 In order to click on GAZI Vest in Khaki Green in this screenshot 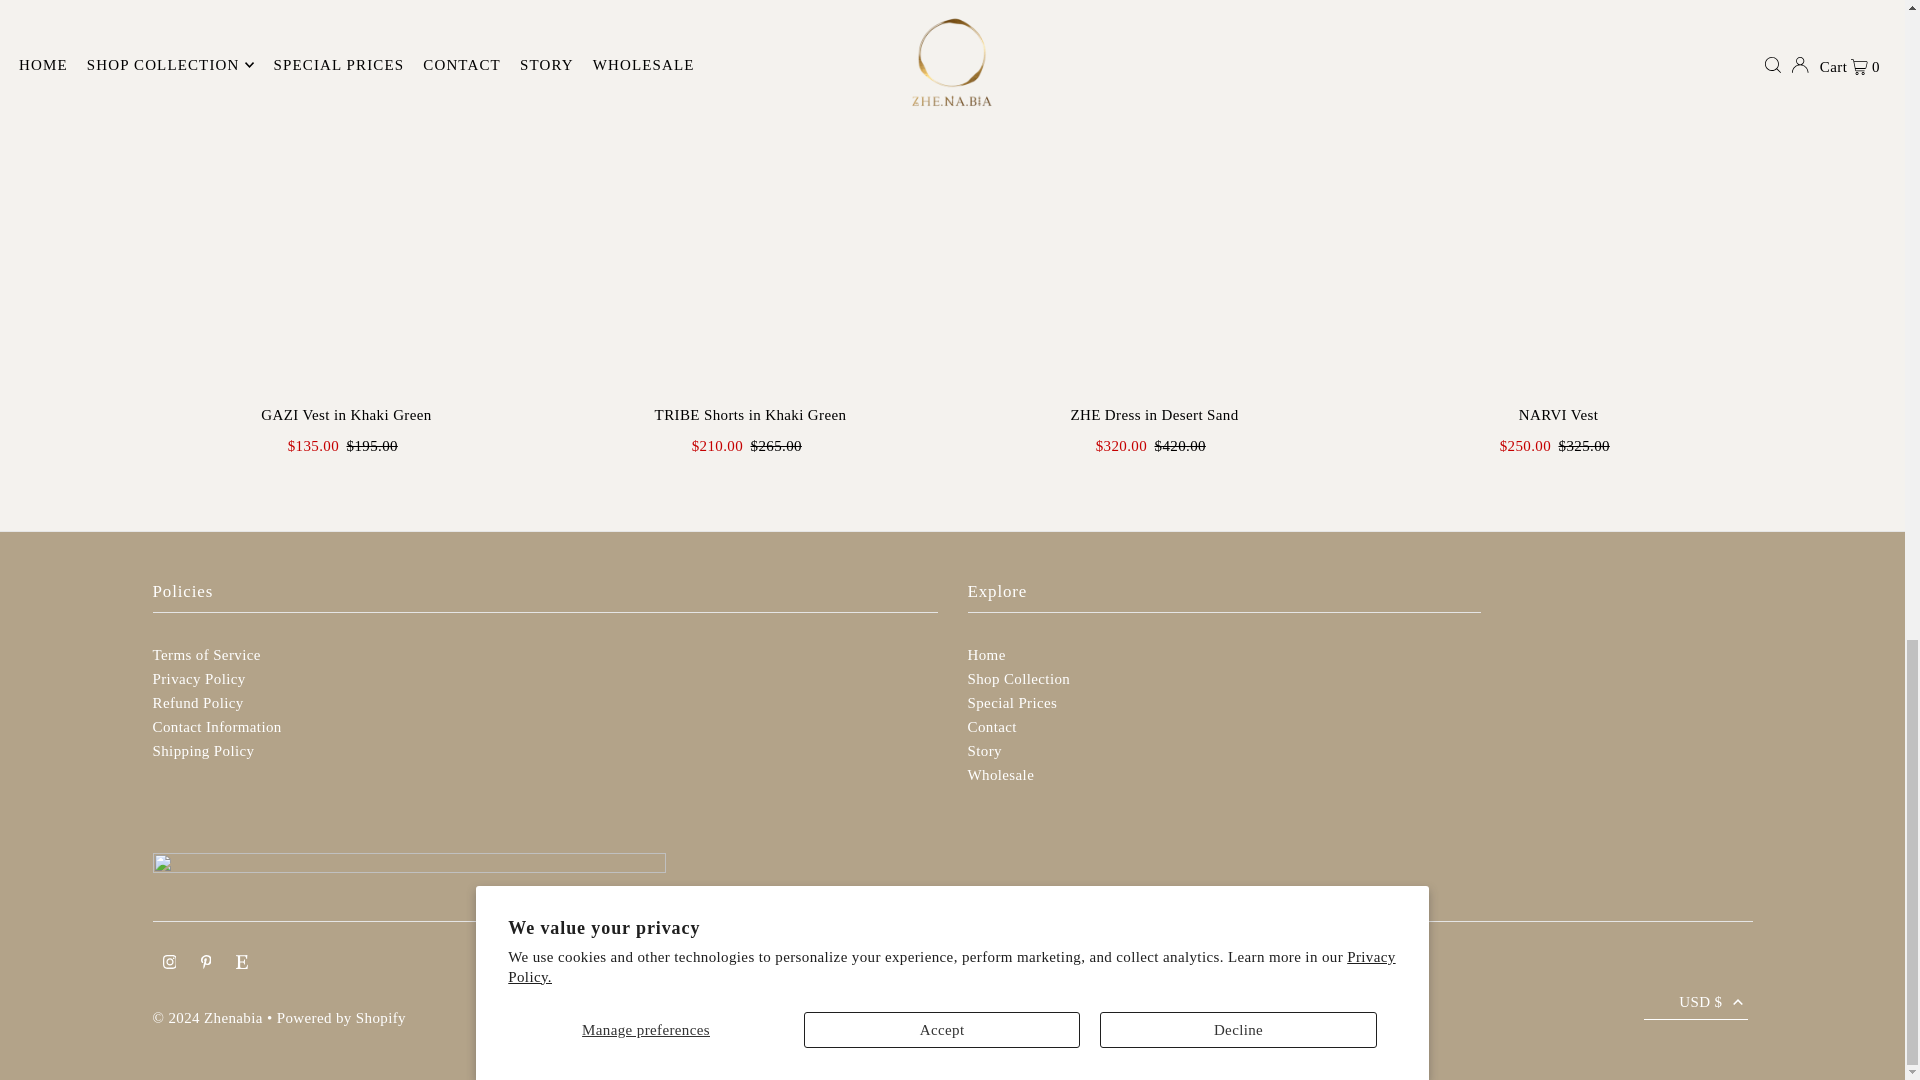, I will do `click(345, 196)`.